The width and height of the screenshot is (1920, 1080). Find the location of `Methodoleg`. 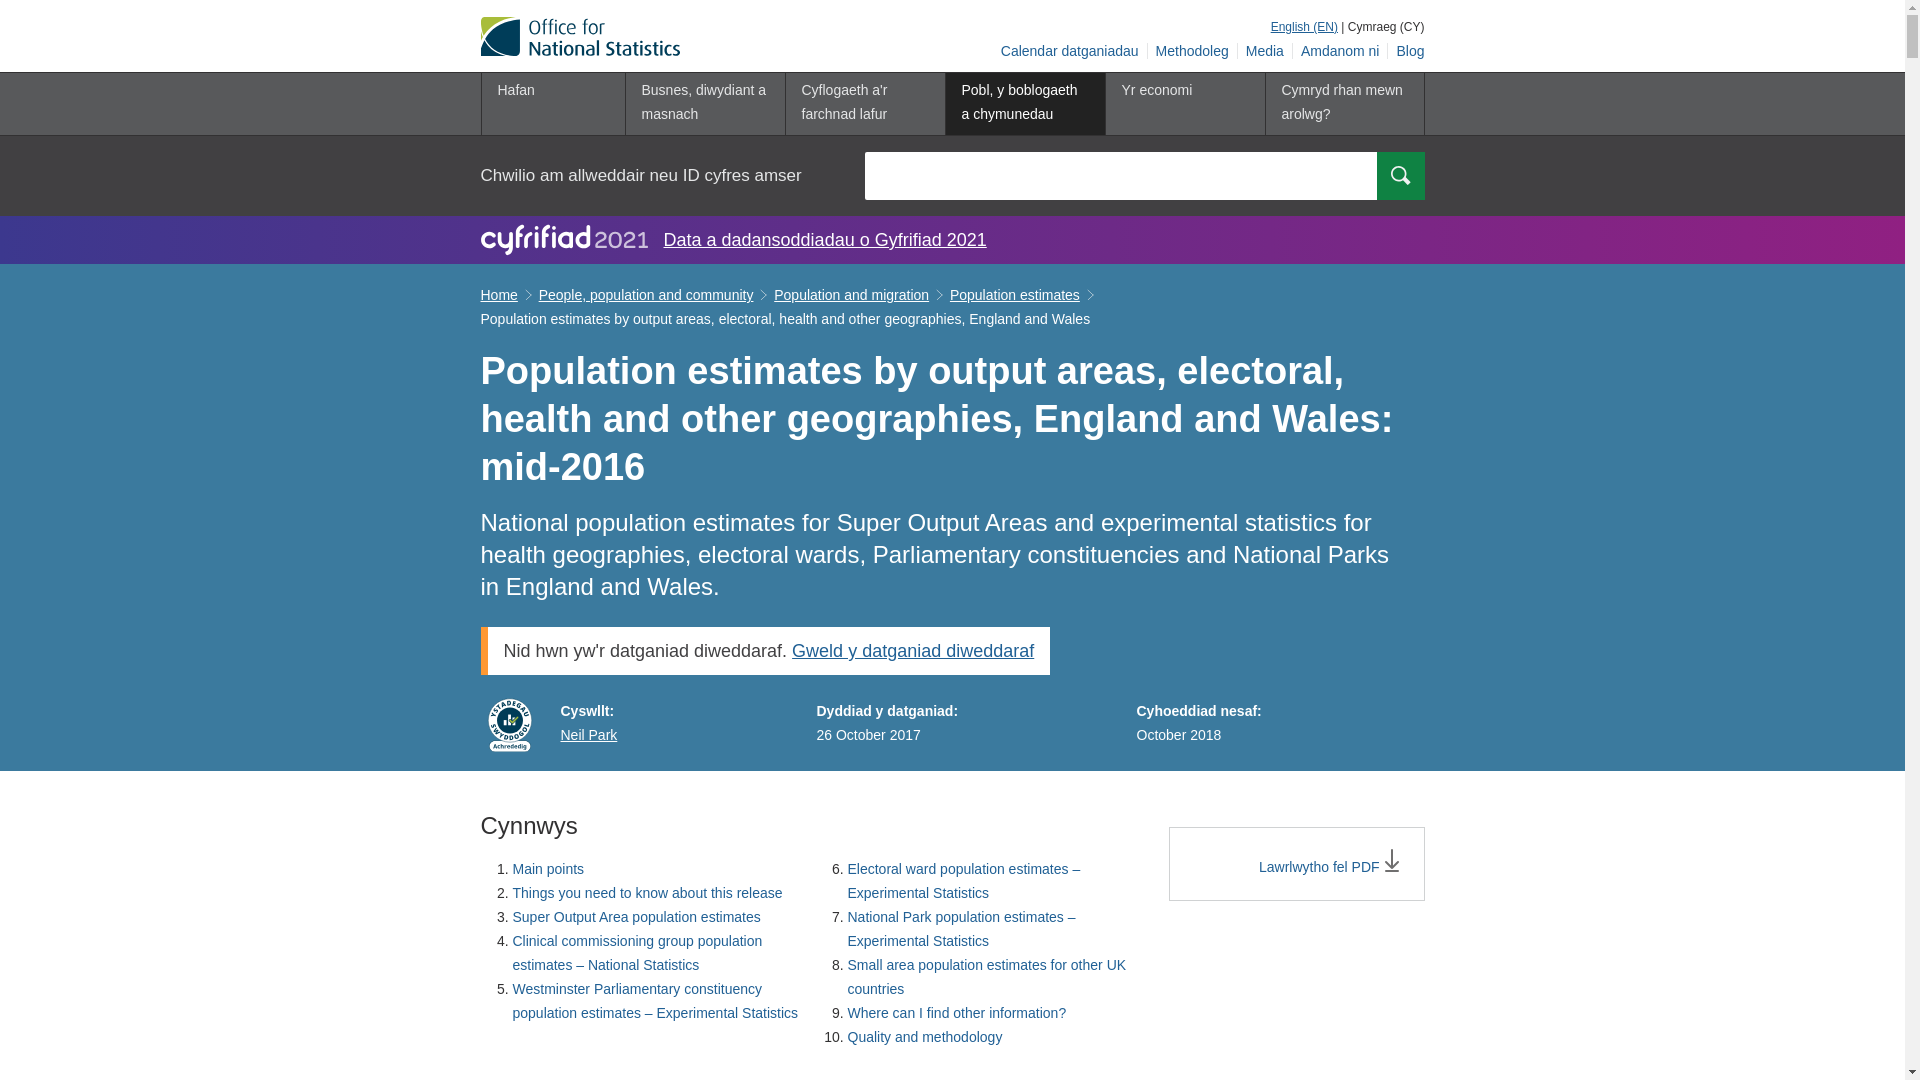

Methodoleg is located at coordinates (1193, 51).